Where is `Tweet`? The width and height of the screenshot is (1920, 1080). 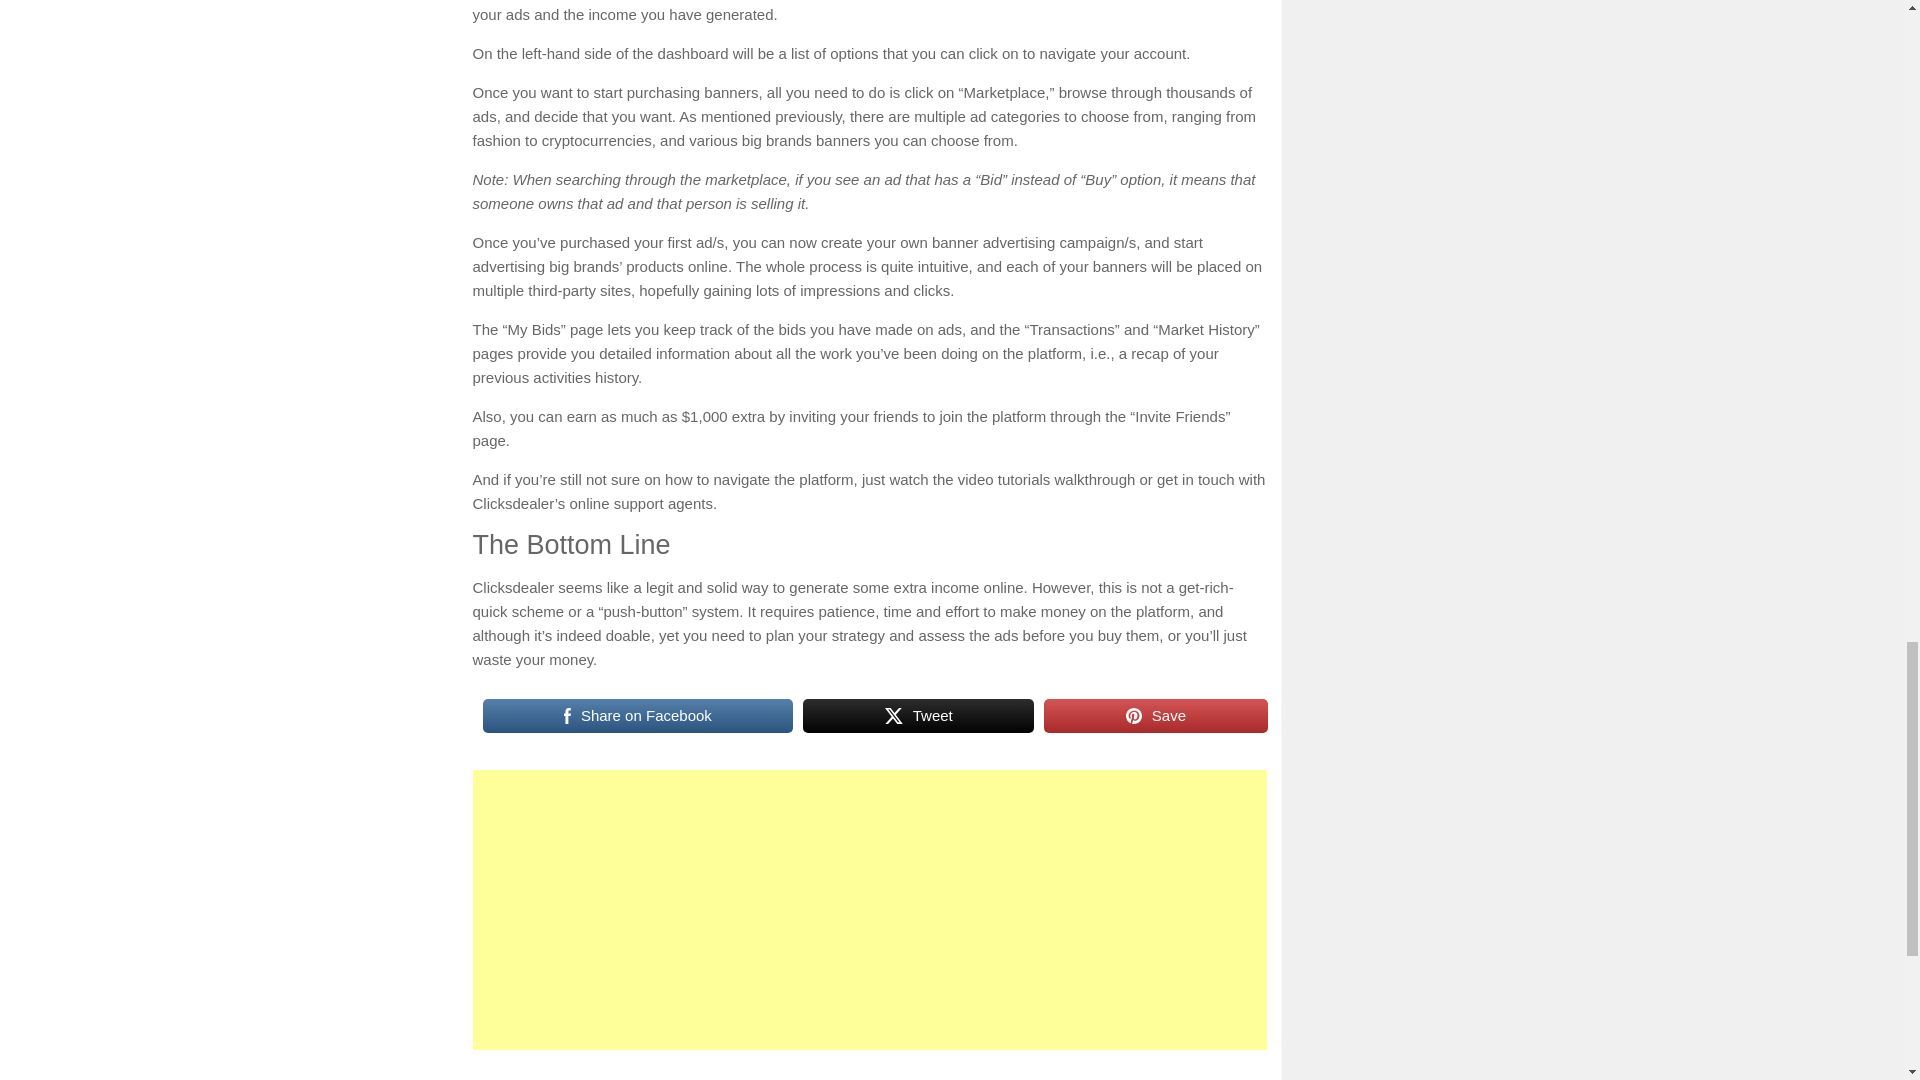
Tweet is located at coordinates (918, 716).